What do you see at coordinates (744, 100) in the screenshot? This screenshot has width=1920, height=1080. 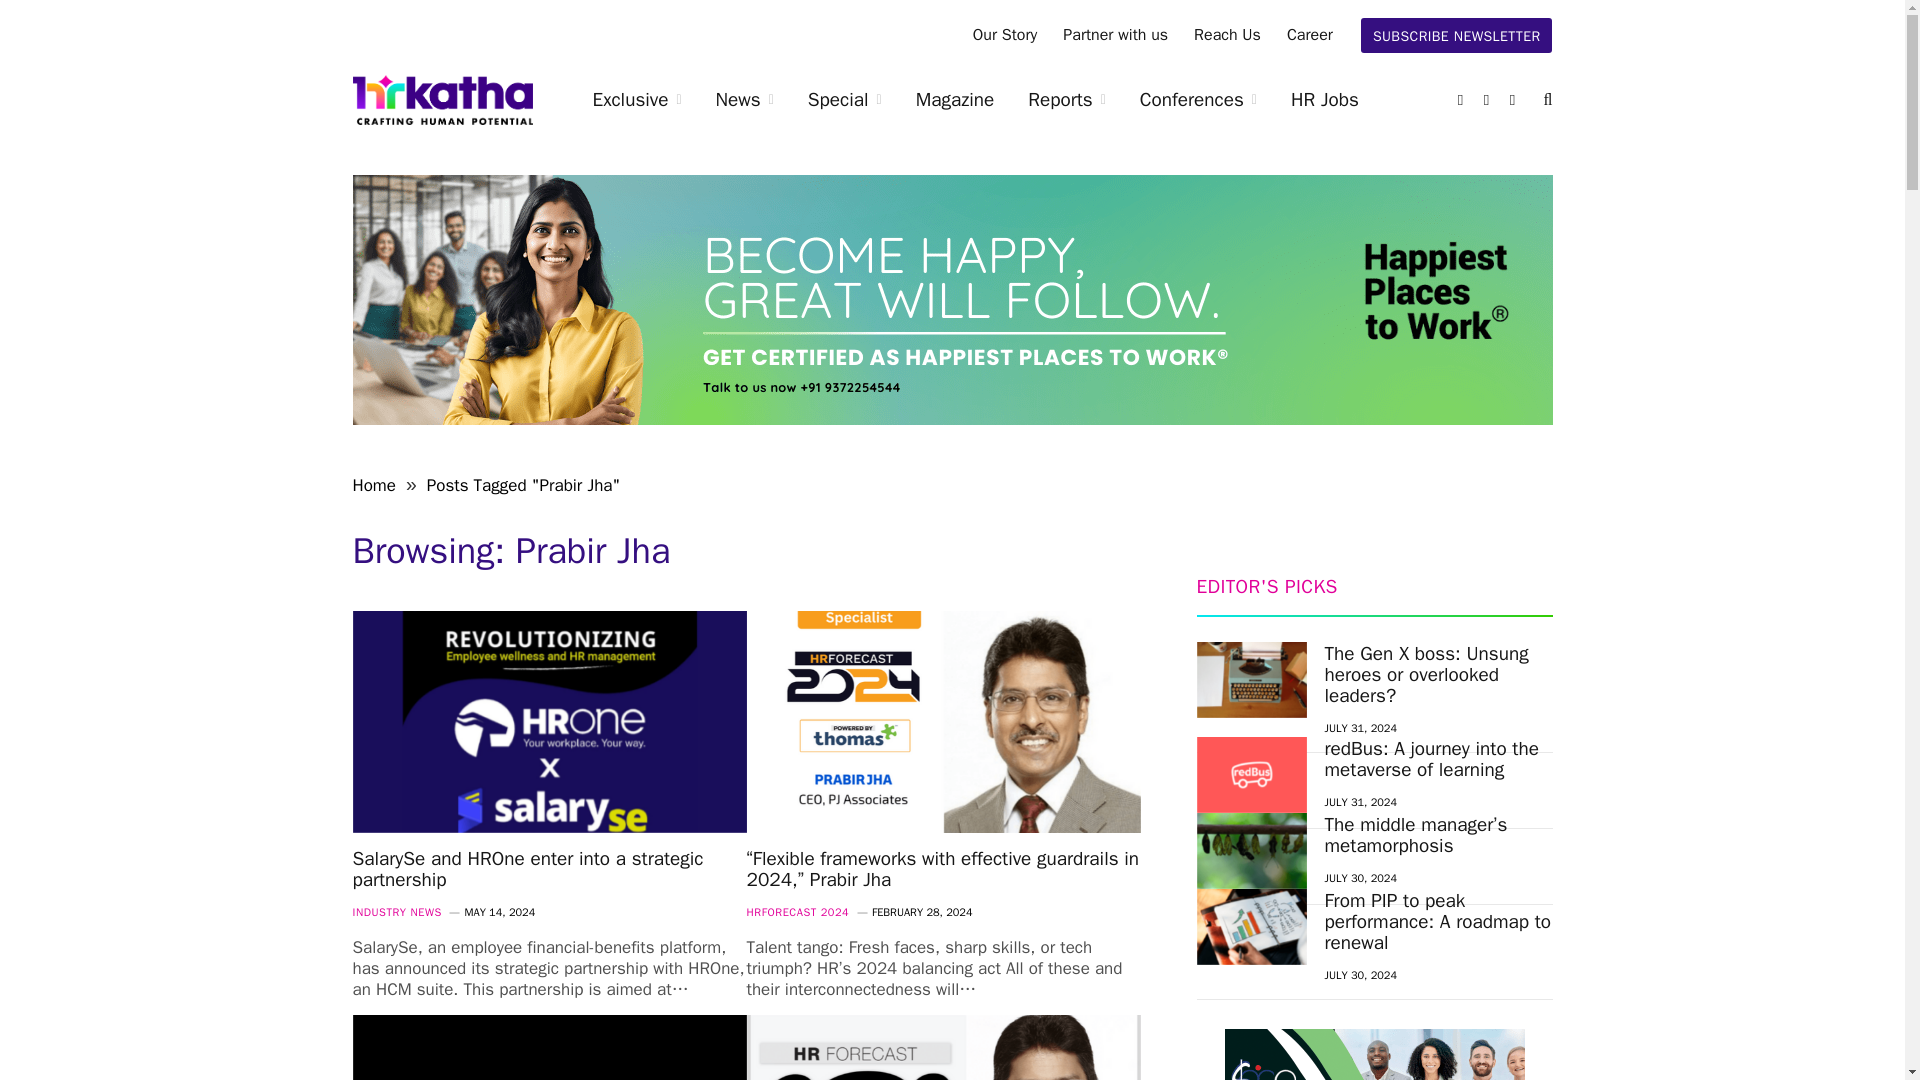 I see `News` at bounding box center [744, 100].